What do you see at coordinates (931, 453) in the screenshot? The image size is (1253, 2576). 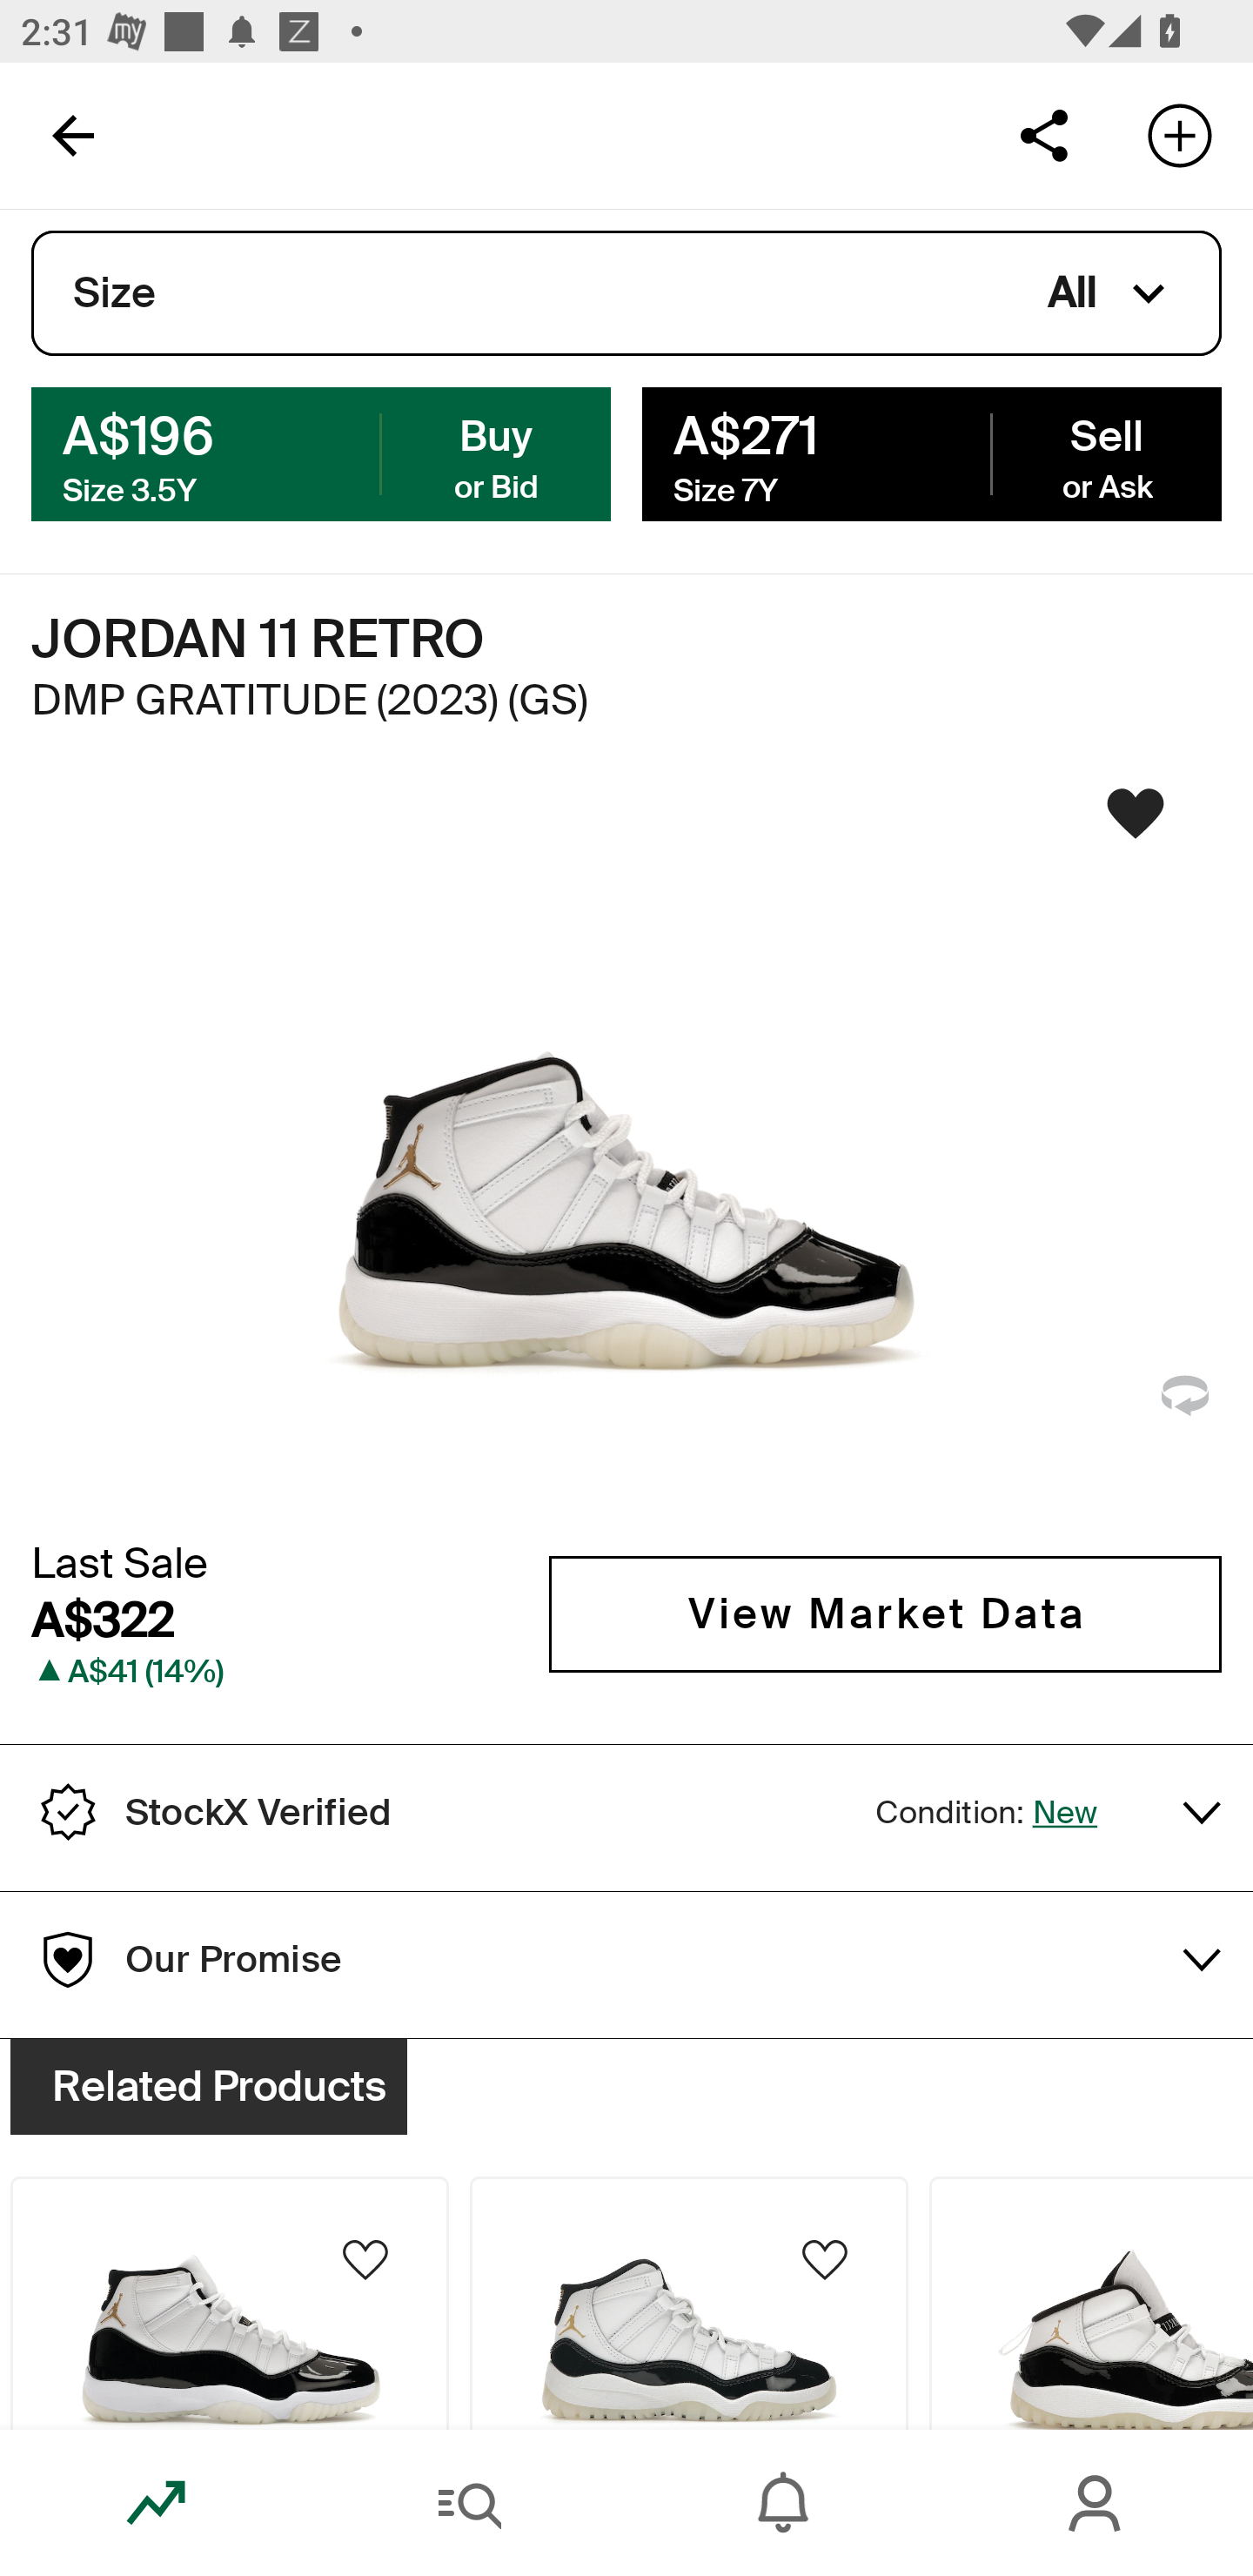 I see `A$437 Sell Size 15 or Ask` at bounding box center [931, 453].